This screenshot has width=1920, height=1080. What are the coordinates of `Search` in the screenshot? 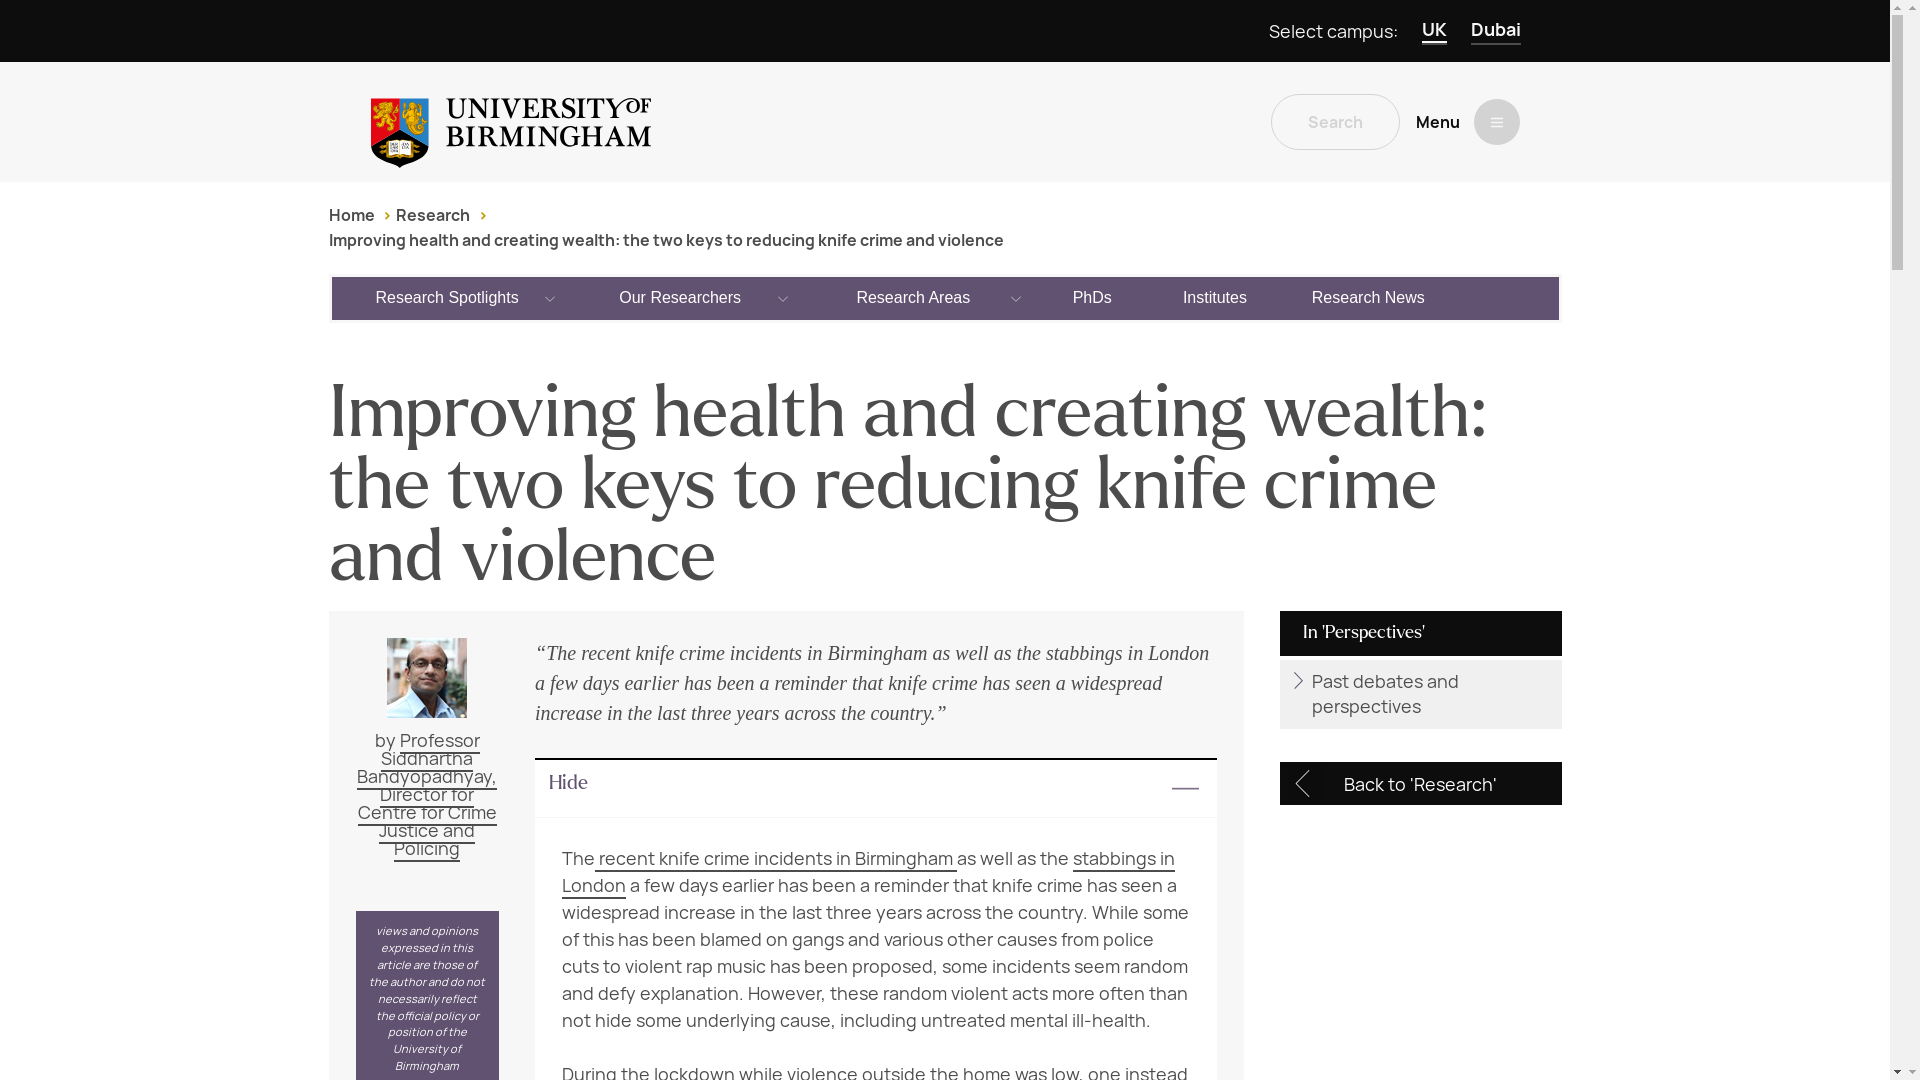 It's located at (1335, 122).